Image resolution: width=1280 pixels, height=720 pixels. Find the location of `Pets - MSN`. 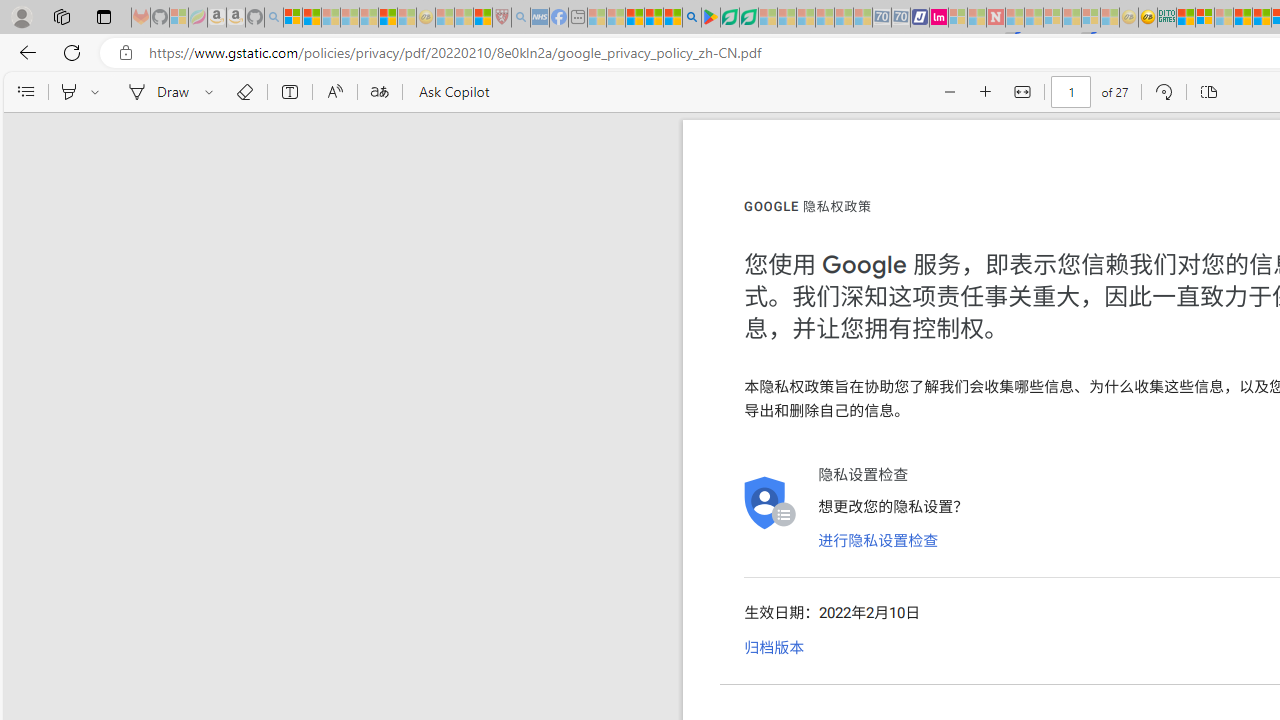

Pets - MSN is located at coordinates (654, 18).